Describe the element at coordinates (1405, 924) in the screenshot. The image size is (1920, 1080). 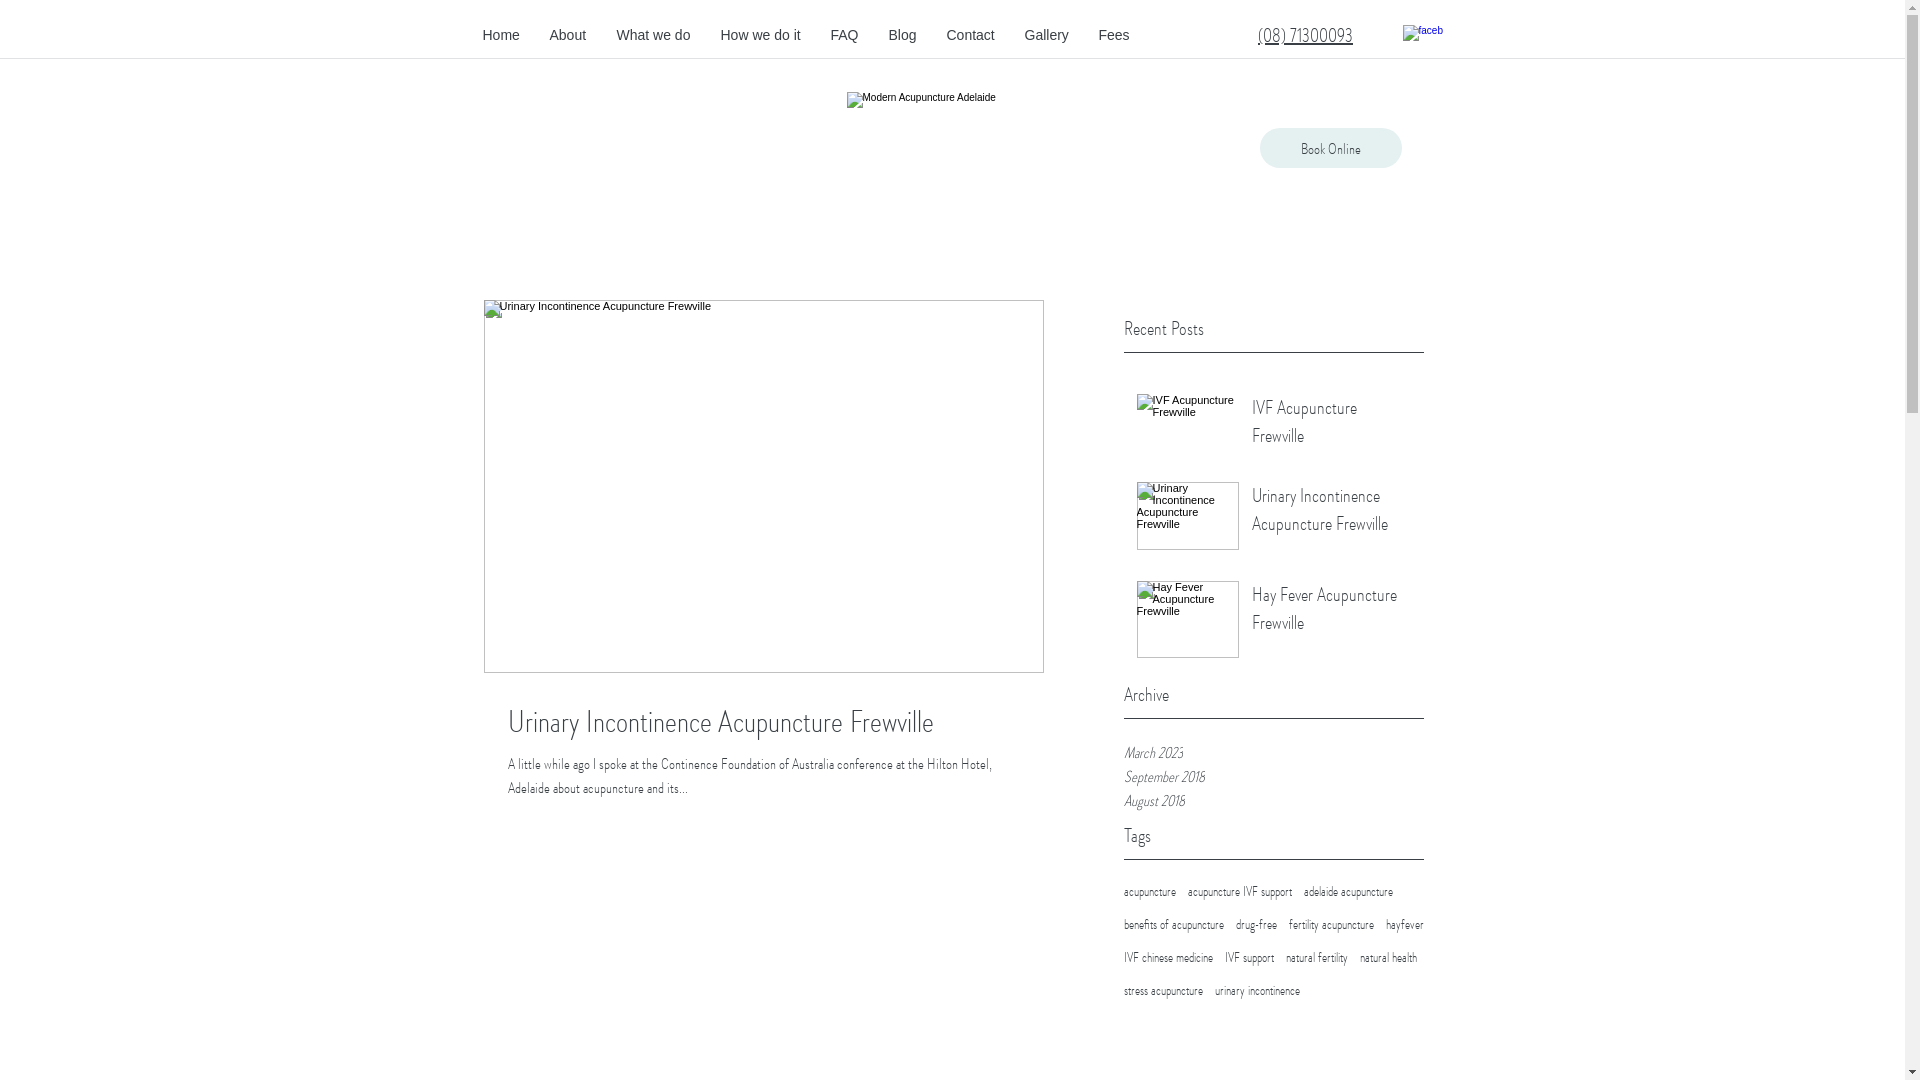
I see `hayfever` at that location.